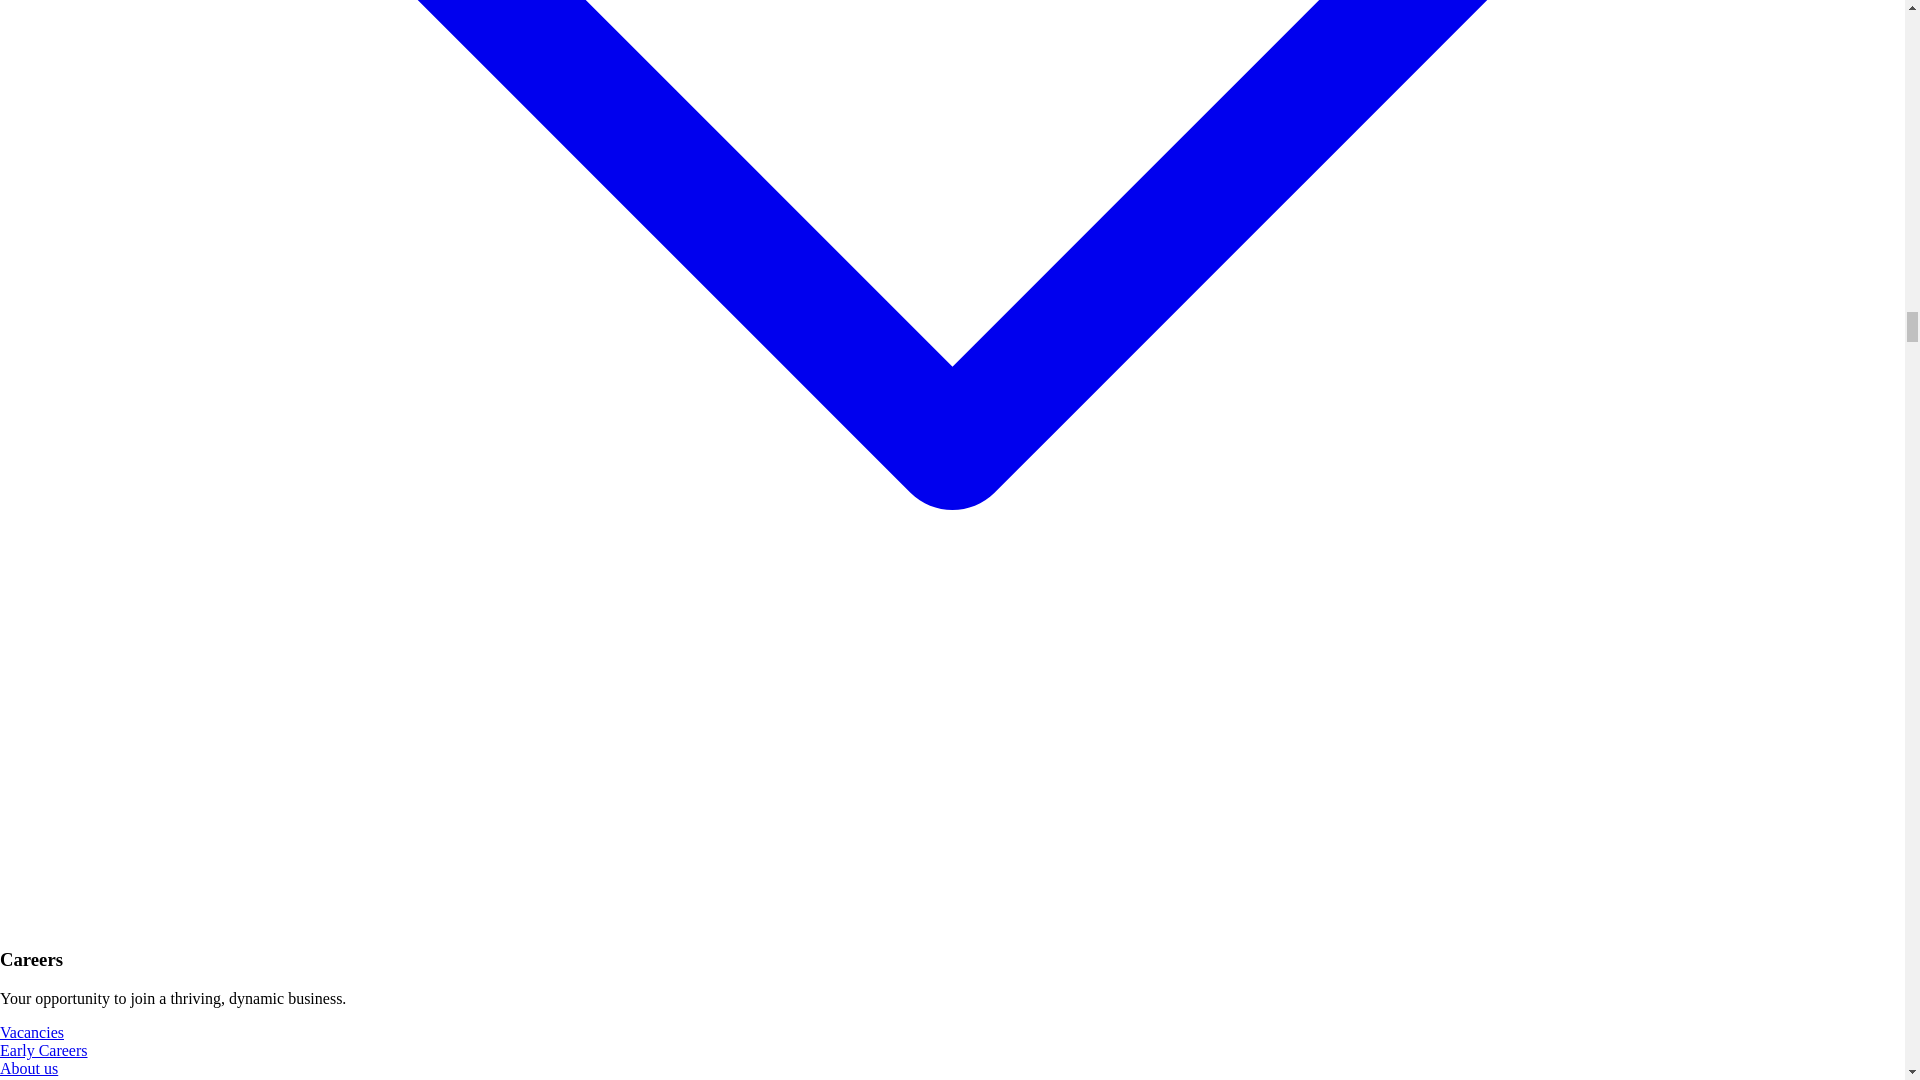  What do you see at coordinates (32, 1032) in the screenshot?
I see `Vacancies` at bounding box center [32, 1032].